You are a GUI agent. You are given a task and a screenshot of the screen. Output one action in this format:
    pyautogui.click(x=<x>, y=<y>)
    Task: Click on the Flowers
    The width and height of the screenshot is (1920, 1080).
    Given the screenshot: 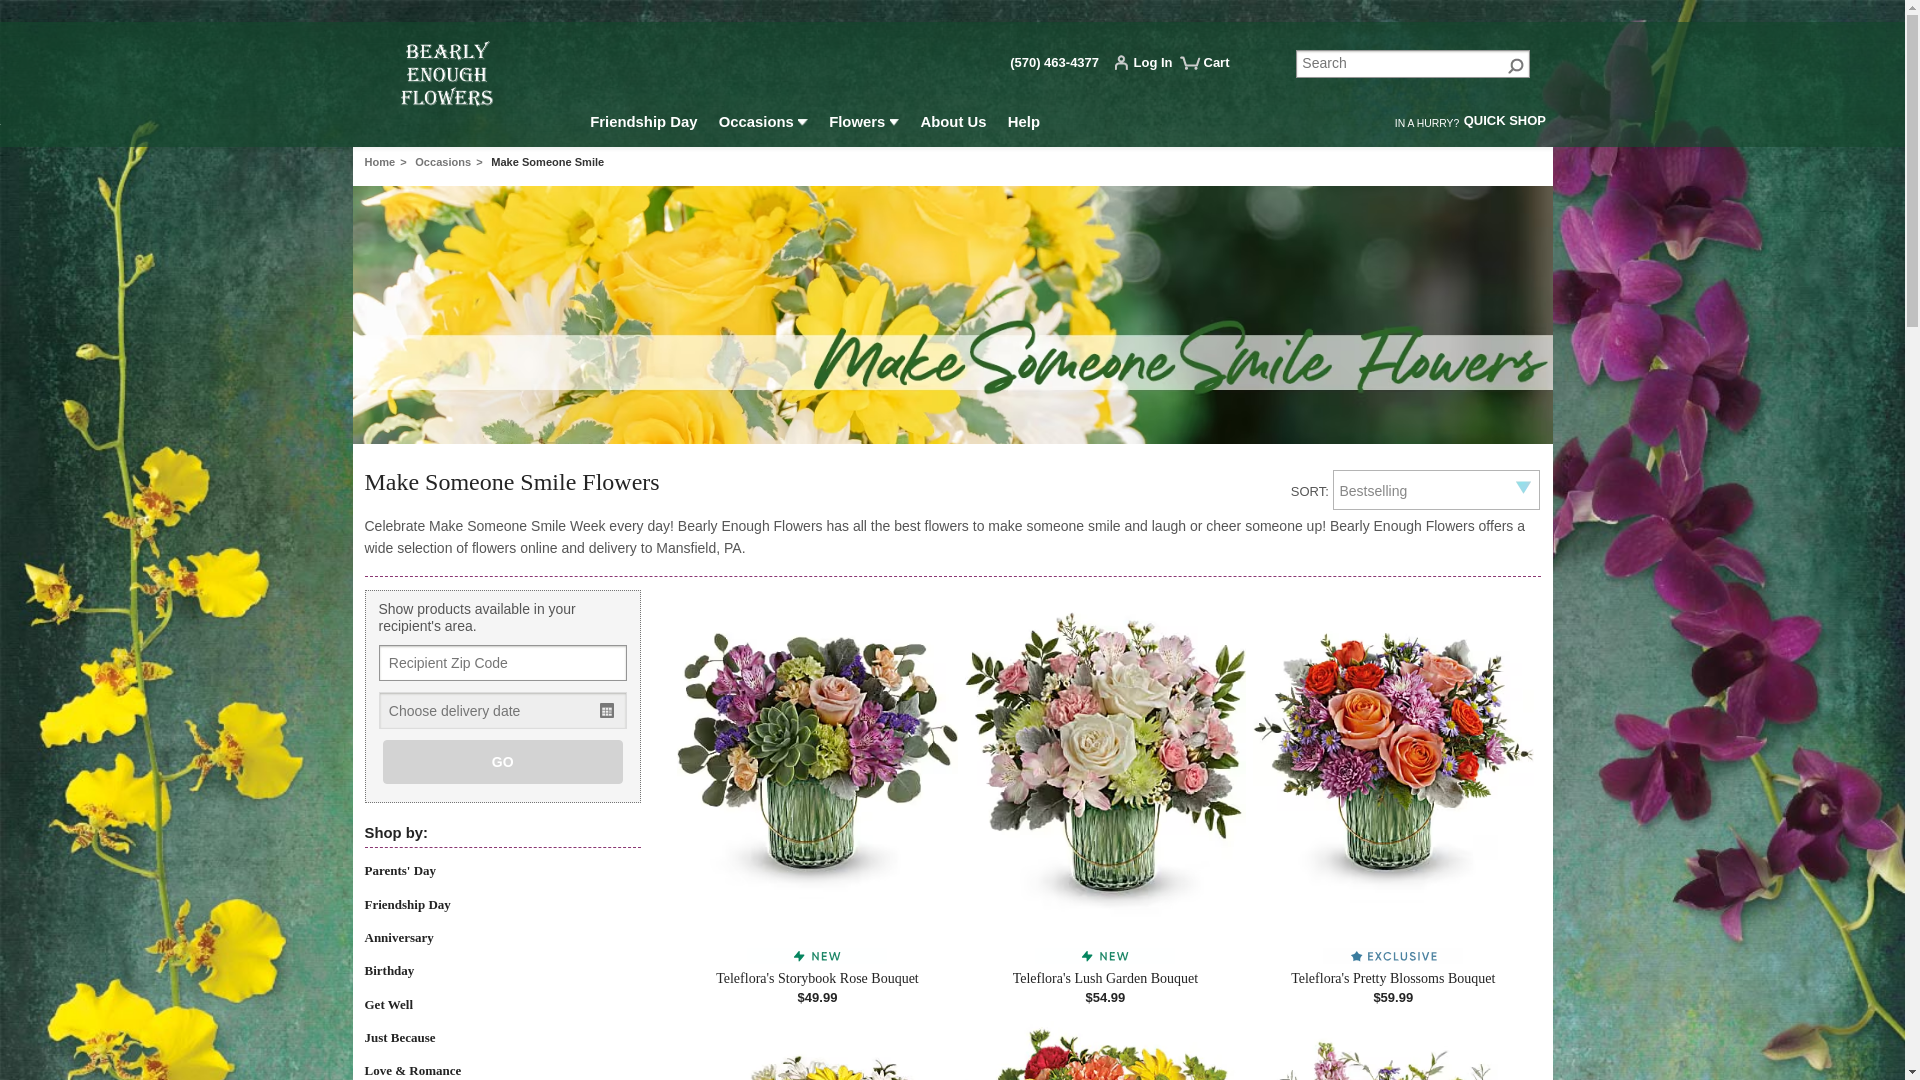 What is the action you would take?
    pyautogui.click(x=864, y=124)
    